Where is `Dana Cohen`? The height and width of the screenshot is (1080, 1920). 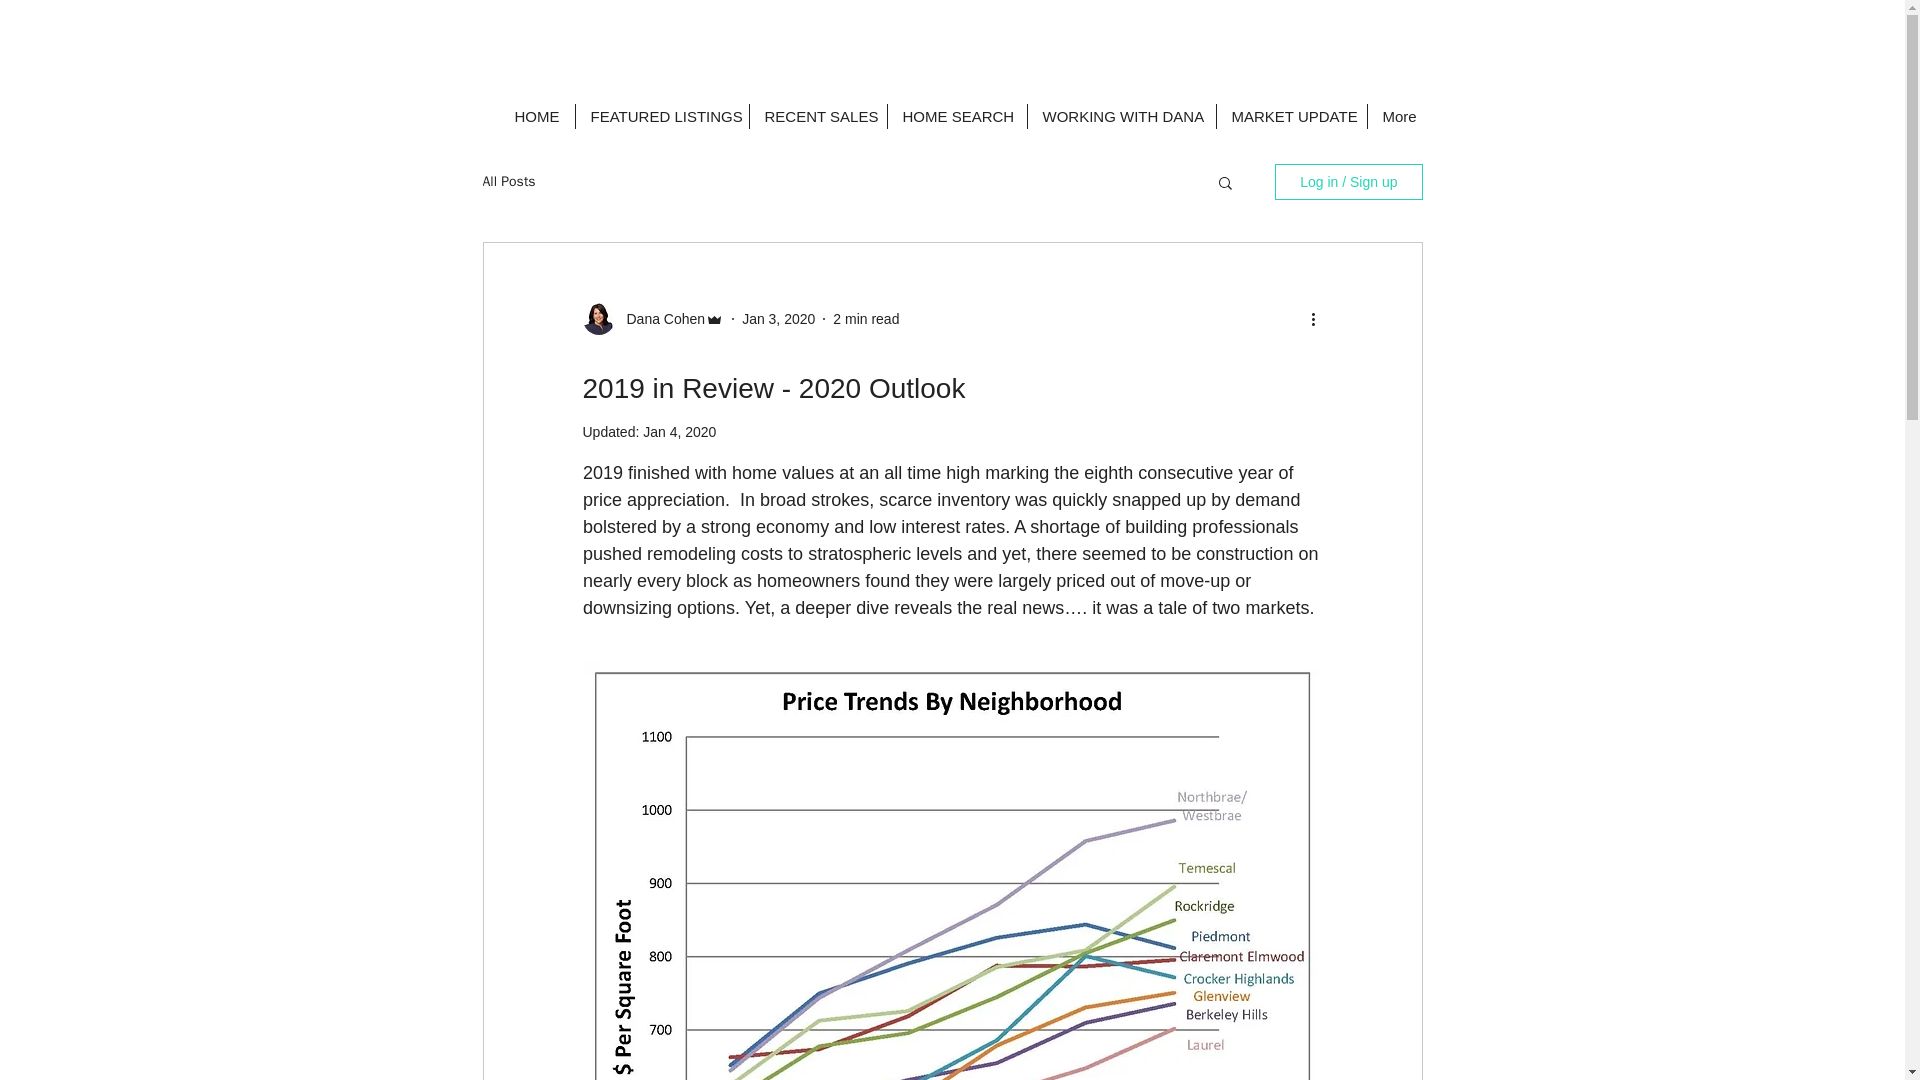
Dana Cohen is located at coordinates (659, 318).